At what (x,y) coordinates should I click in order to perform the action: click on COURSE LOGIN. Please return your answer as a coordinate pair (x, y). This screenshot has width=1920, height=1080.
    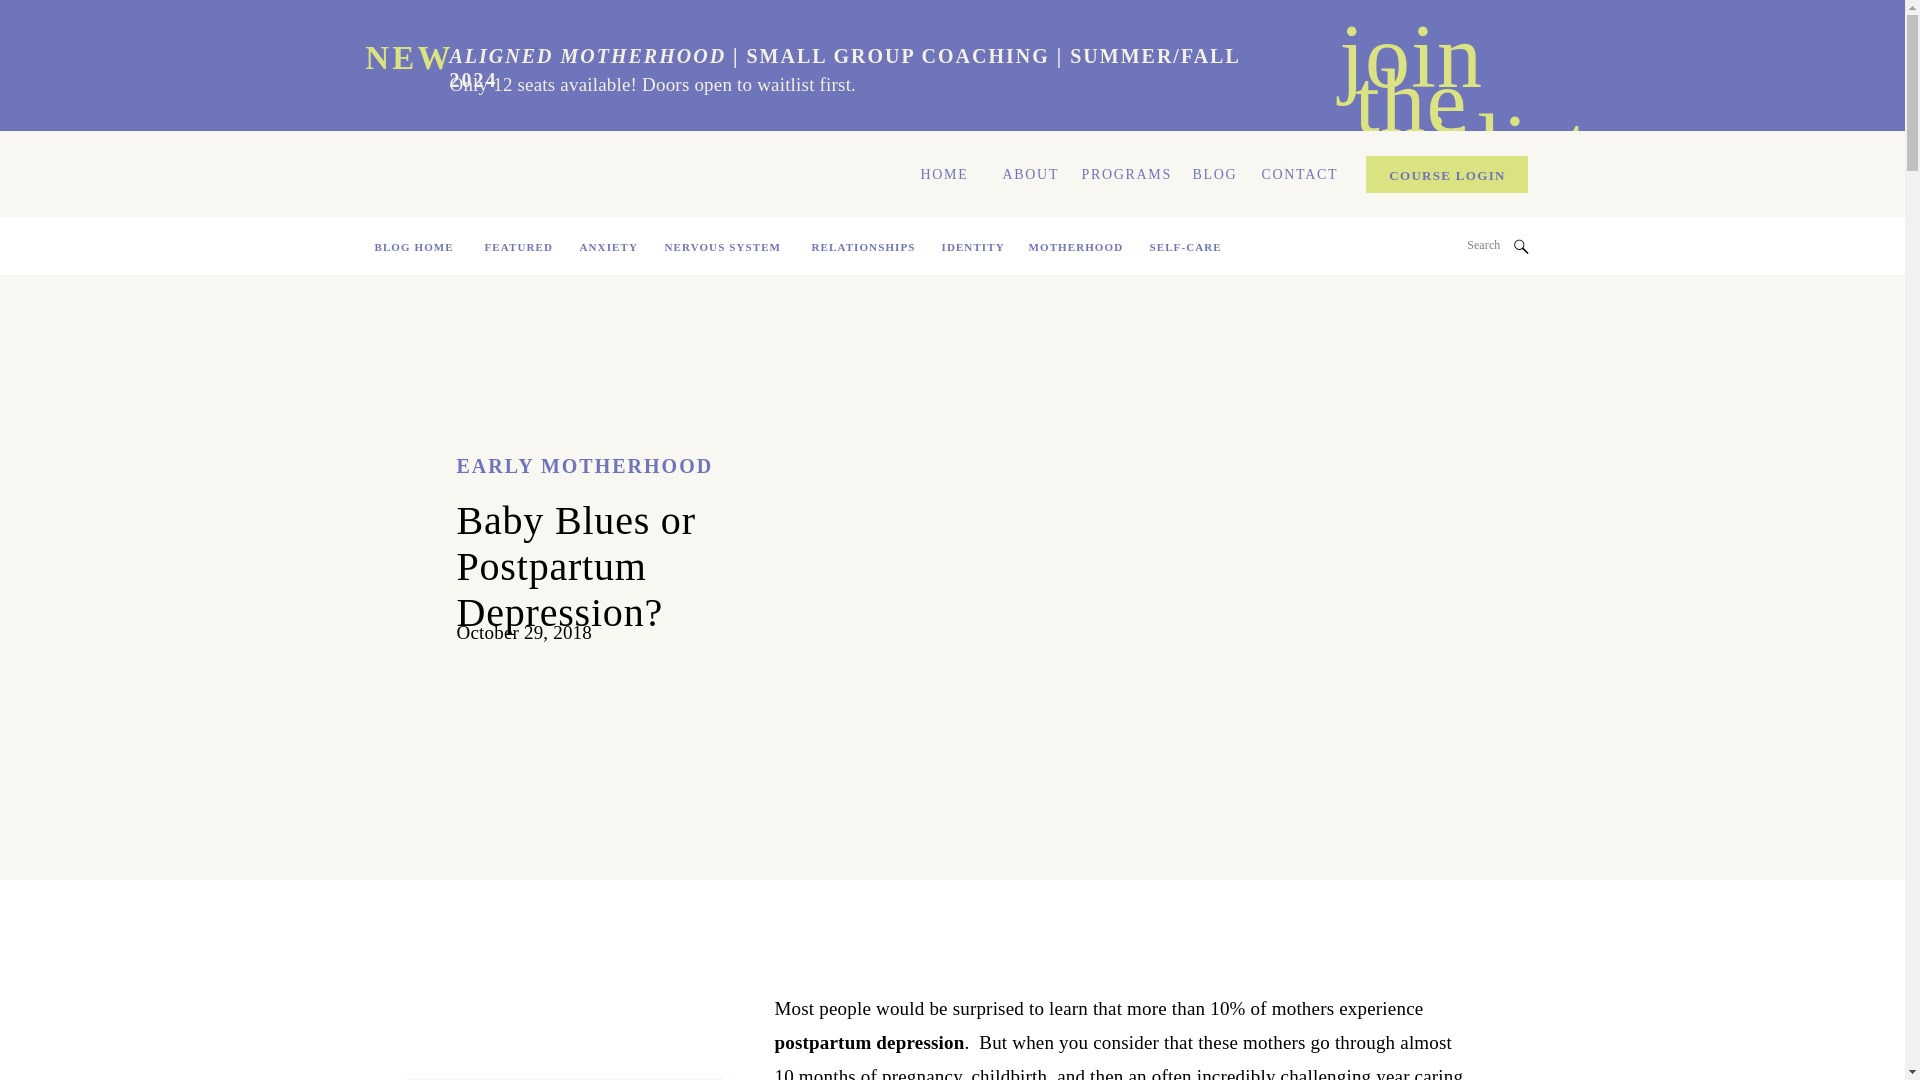
    Looking at the image, I should click on (1448, 176).